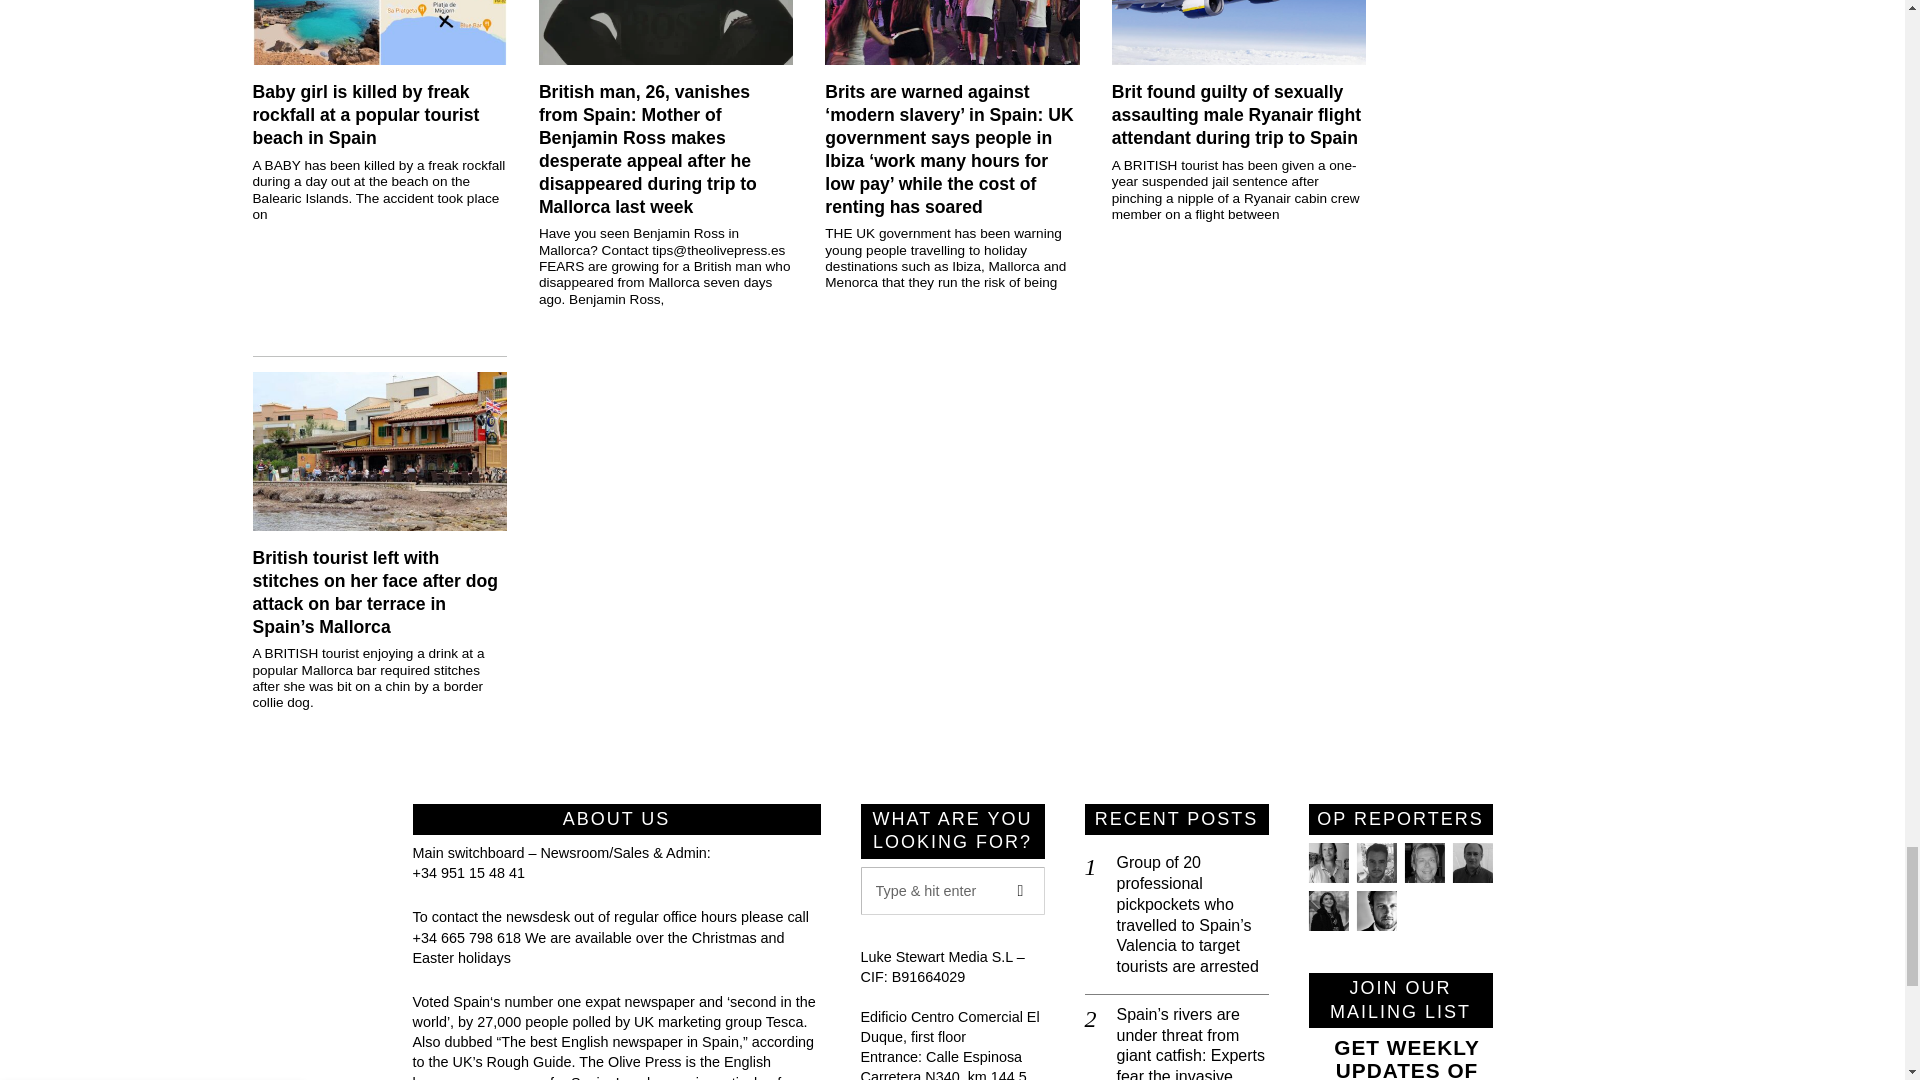  What do you see at coordinates (1020, 890) in the screenshot?
I see `Go` at bounding box center [1020, 890].